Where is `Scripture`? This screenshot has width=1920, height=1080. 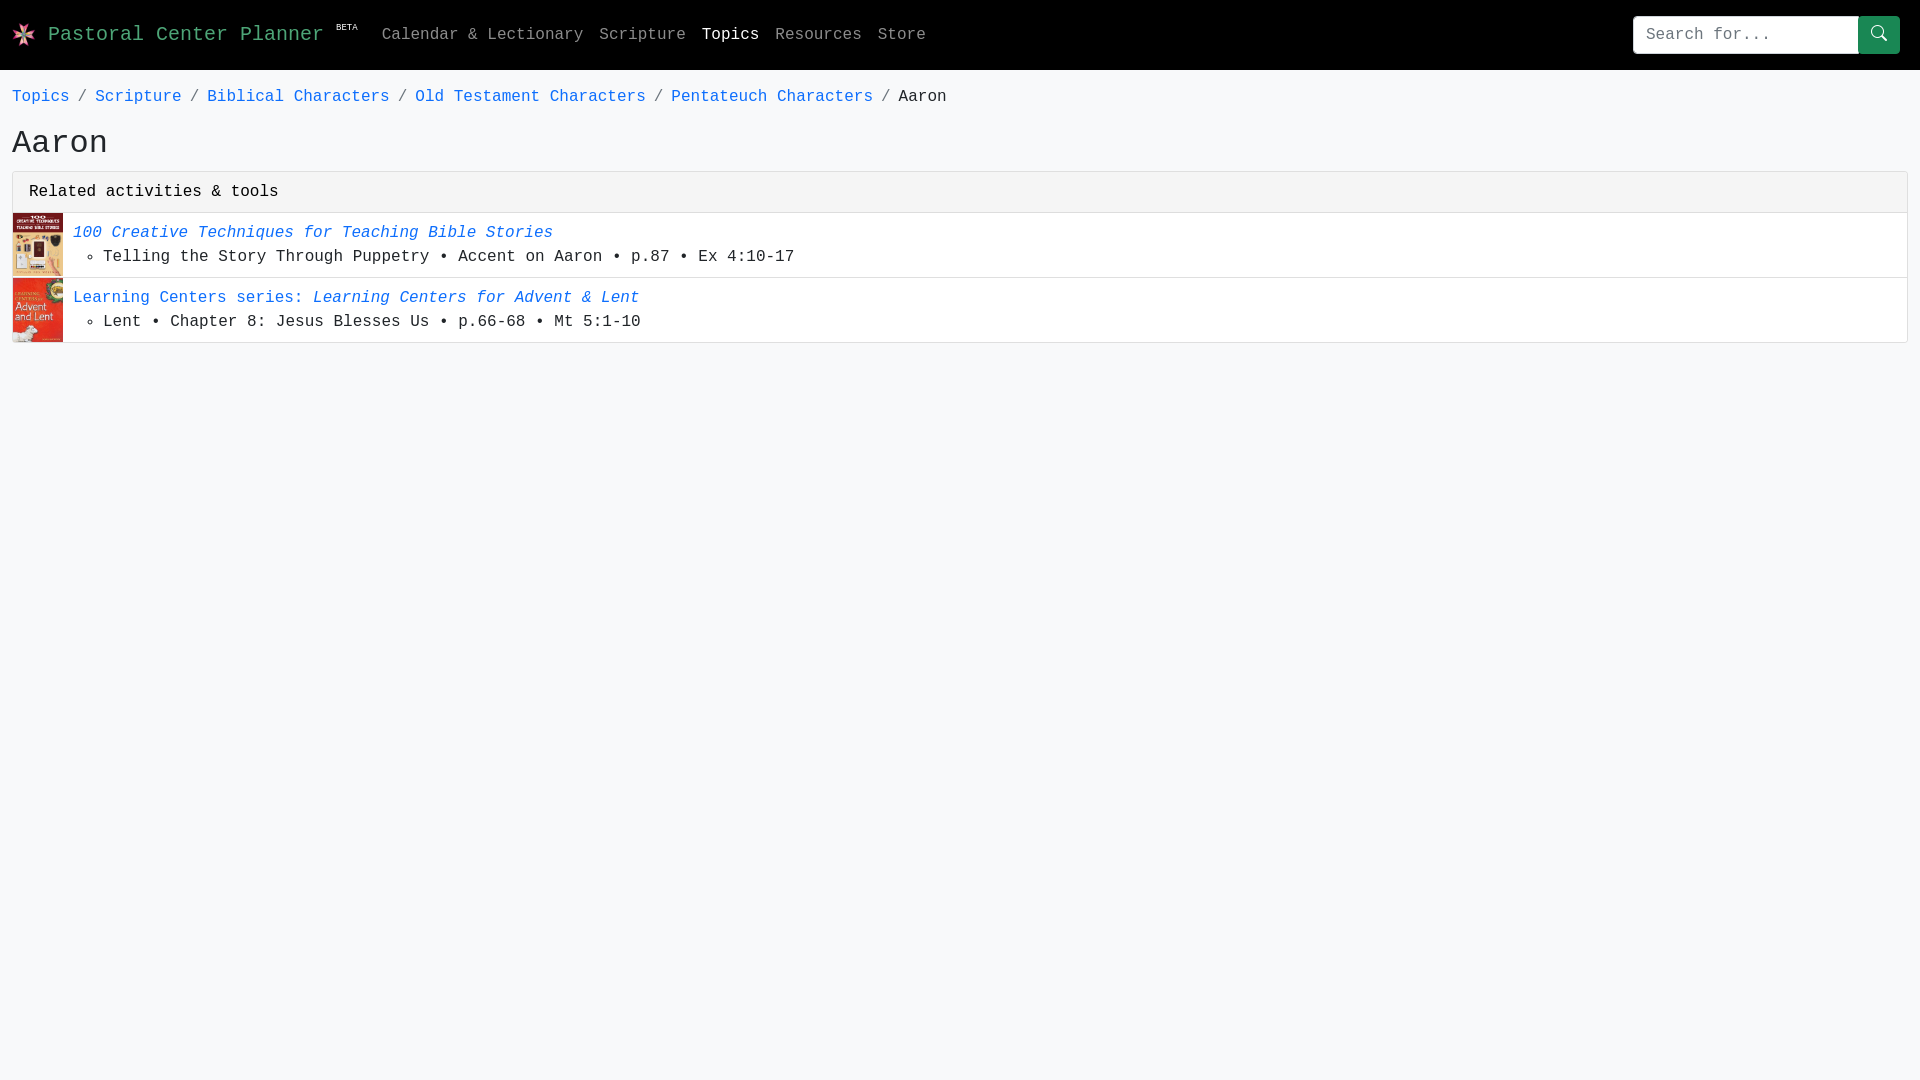
Scripture is located at coordinates (642, 35).